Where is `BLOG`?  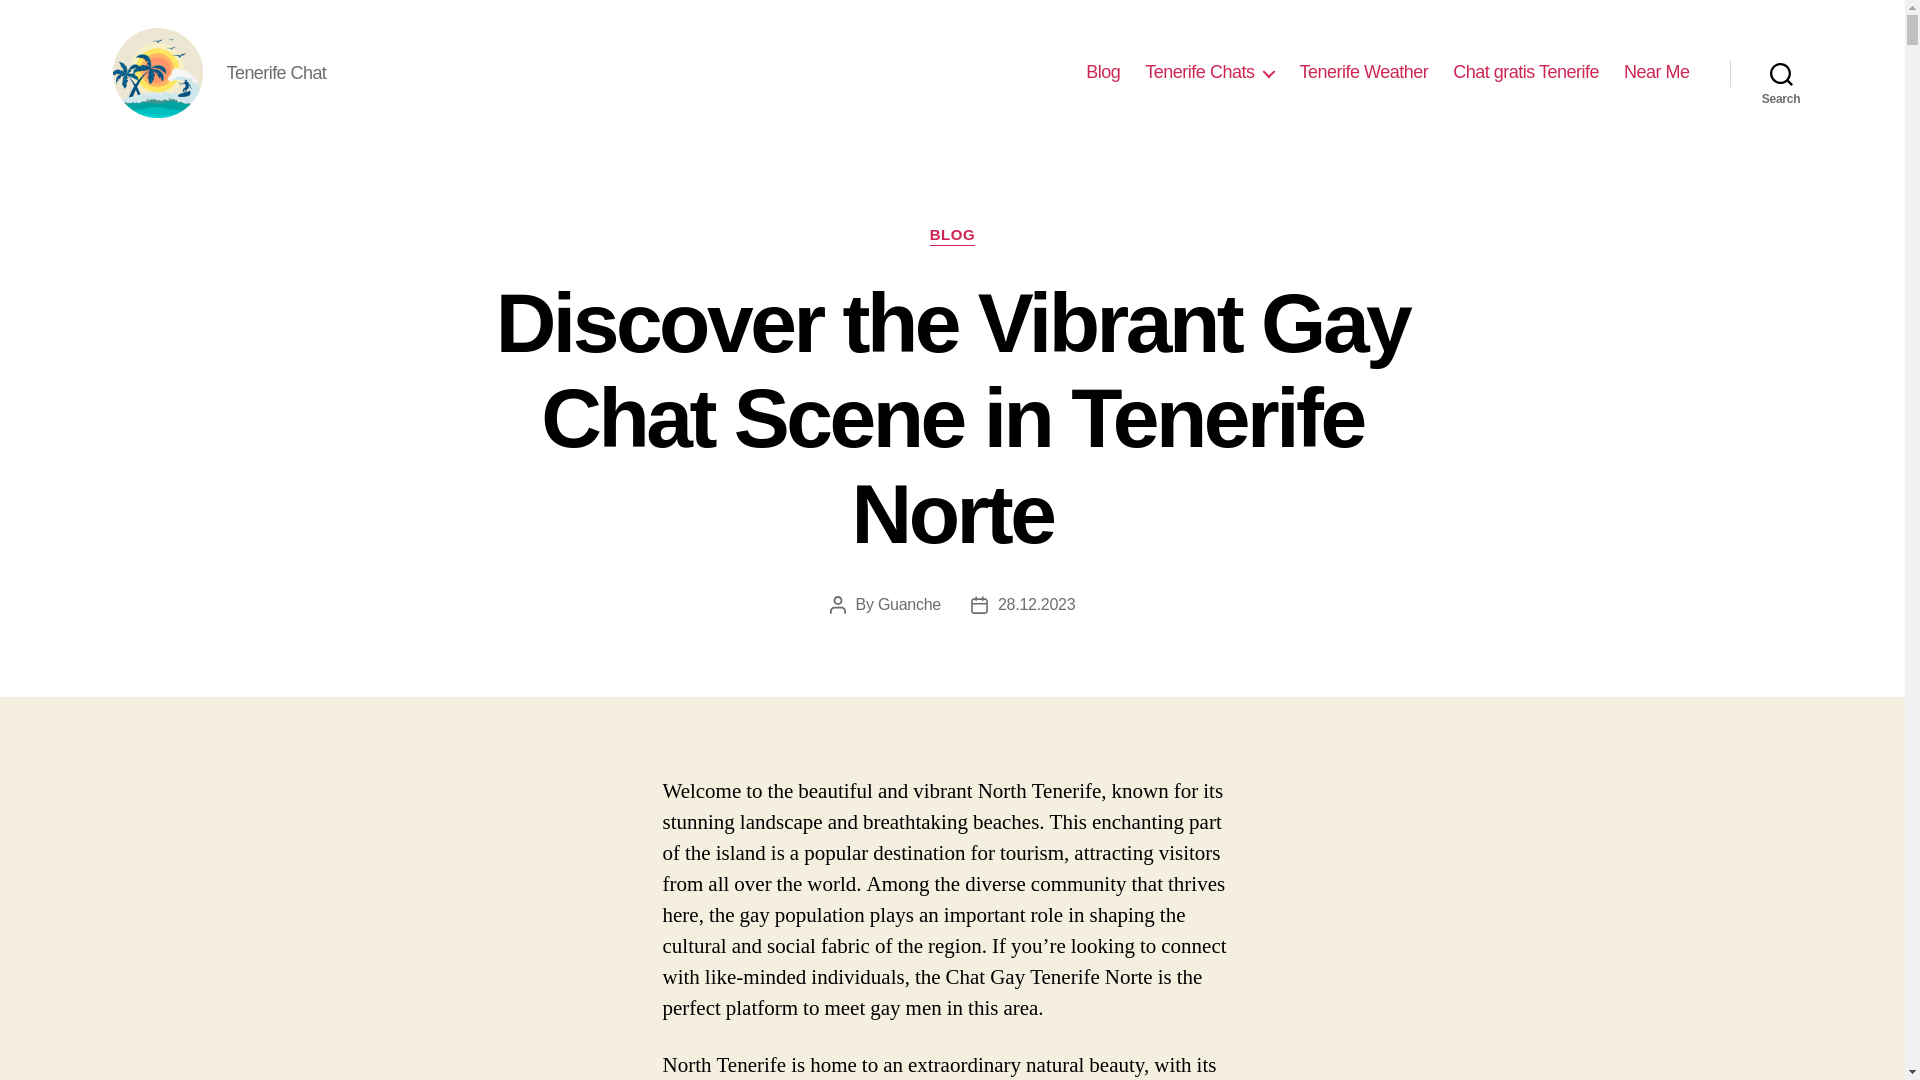
BLOG is located at coordinates (952, 236).